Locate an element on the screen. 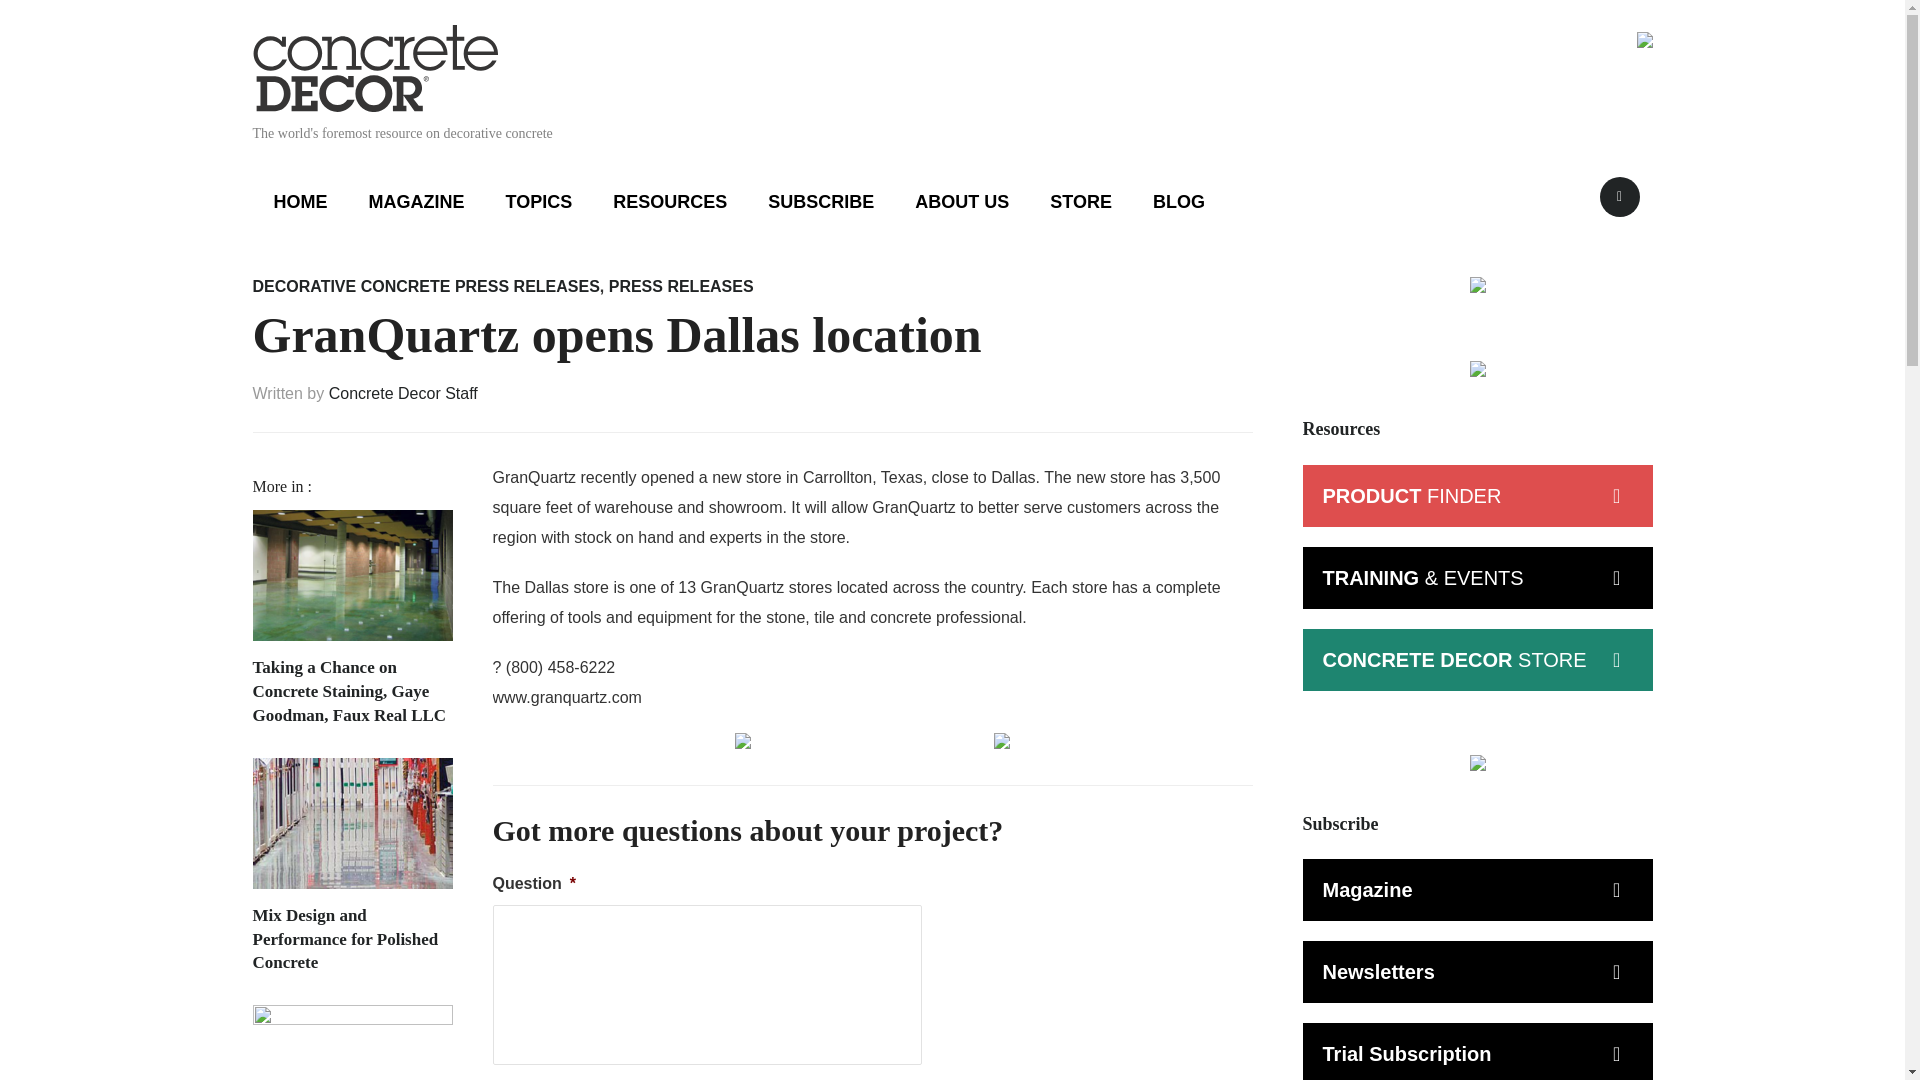  Search is located at coordinates (1619, 197).